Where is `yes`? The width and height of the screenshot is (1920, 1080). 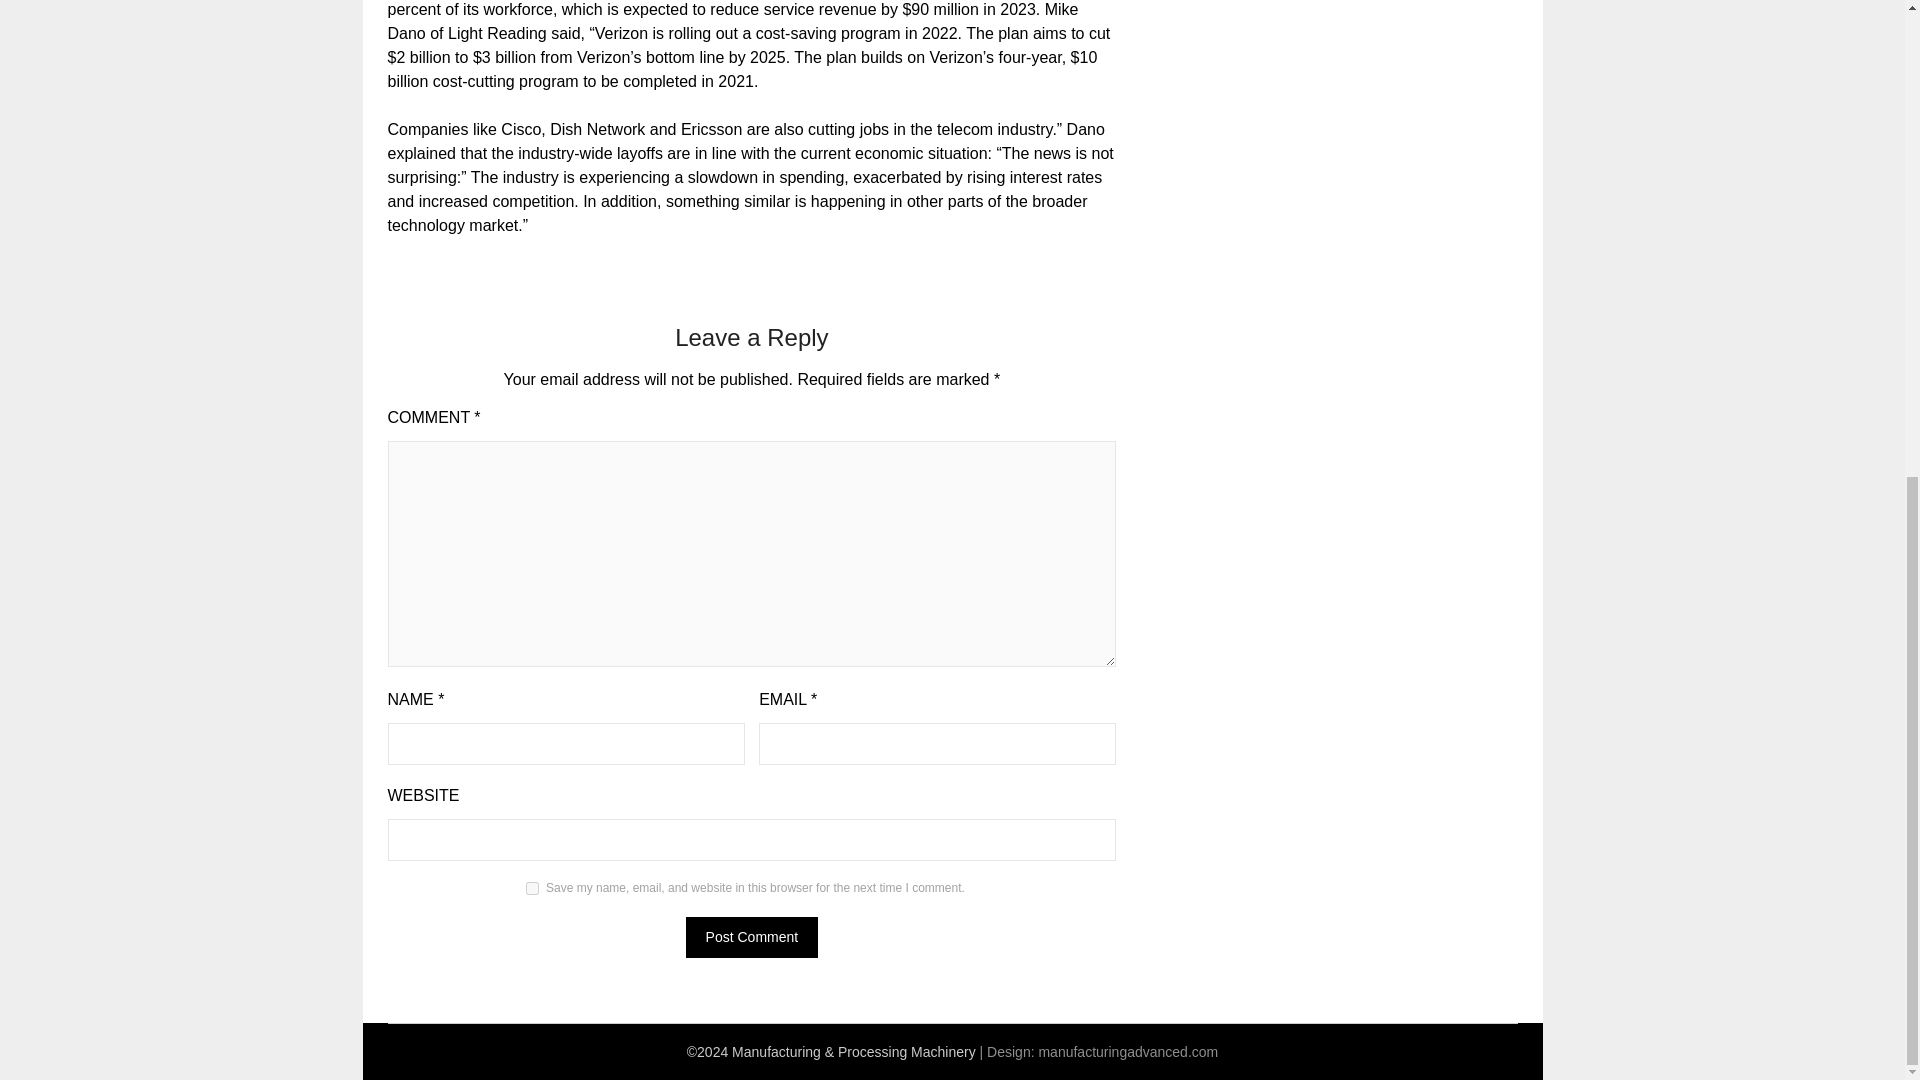 yes is located at coordinates (532, 888).